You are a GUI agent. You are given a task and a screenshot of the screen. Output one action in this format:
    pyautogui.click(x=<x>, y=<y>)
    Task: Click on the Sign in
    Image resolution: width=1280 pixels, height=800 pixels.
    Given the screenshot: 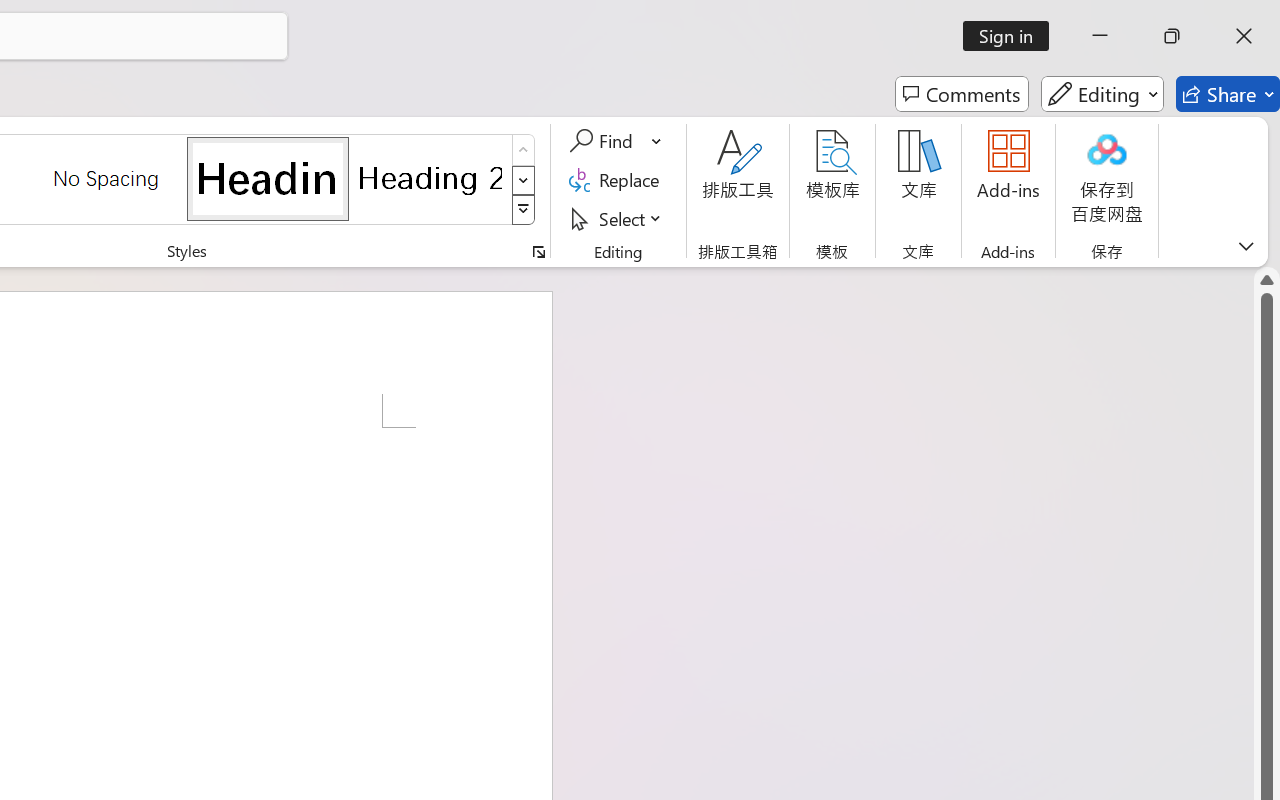 What is the action you would take?
    pyautogui.click(x=1012, y=36)
    